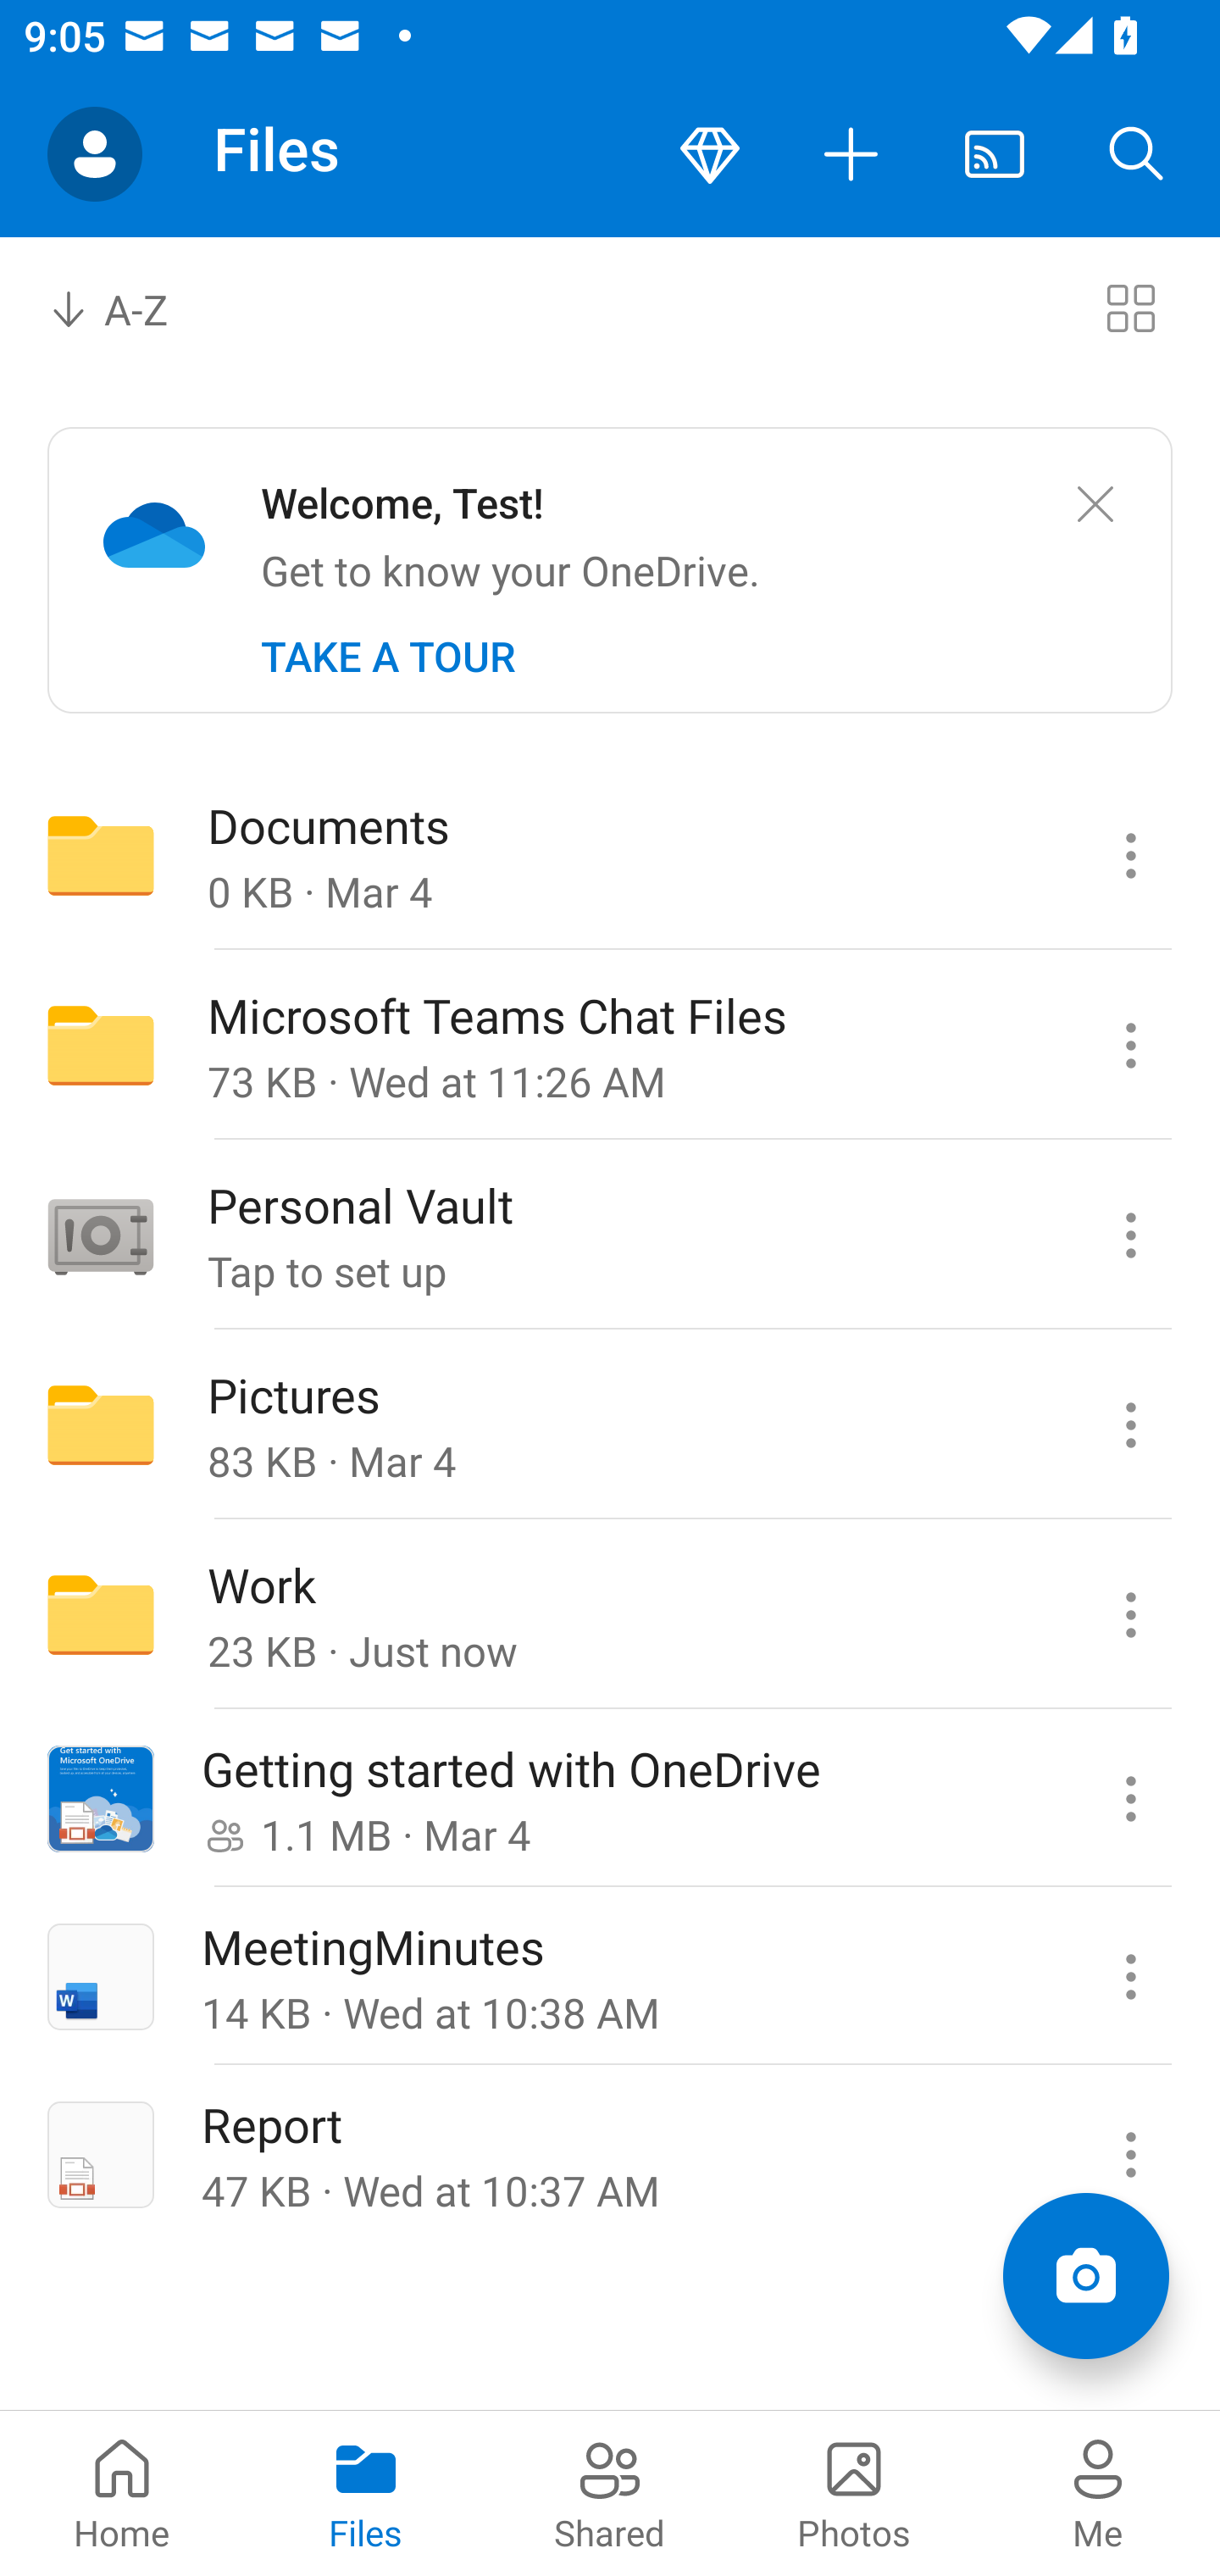 The height and width of the screenshot is (2576, 1220). What do you see at coordinates (610, 2493) in the screenshot?
I see `Shared pivot Shared` at bounding box center [610, 2493].